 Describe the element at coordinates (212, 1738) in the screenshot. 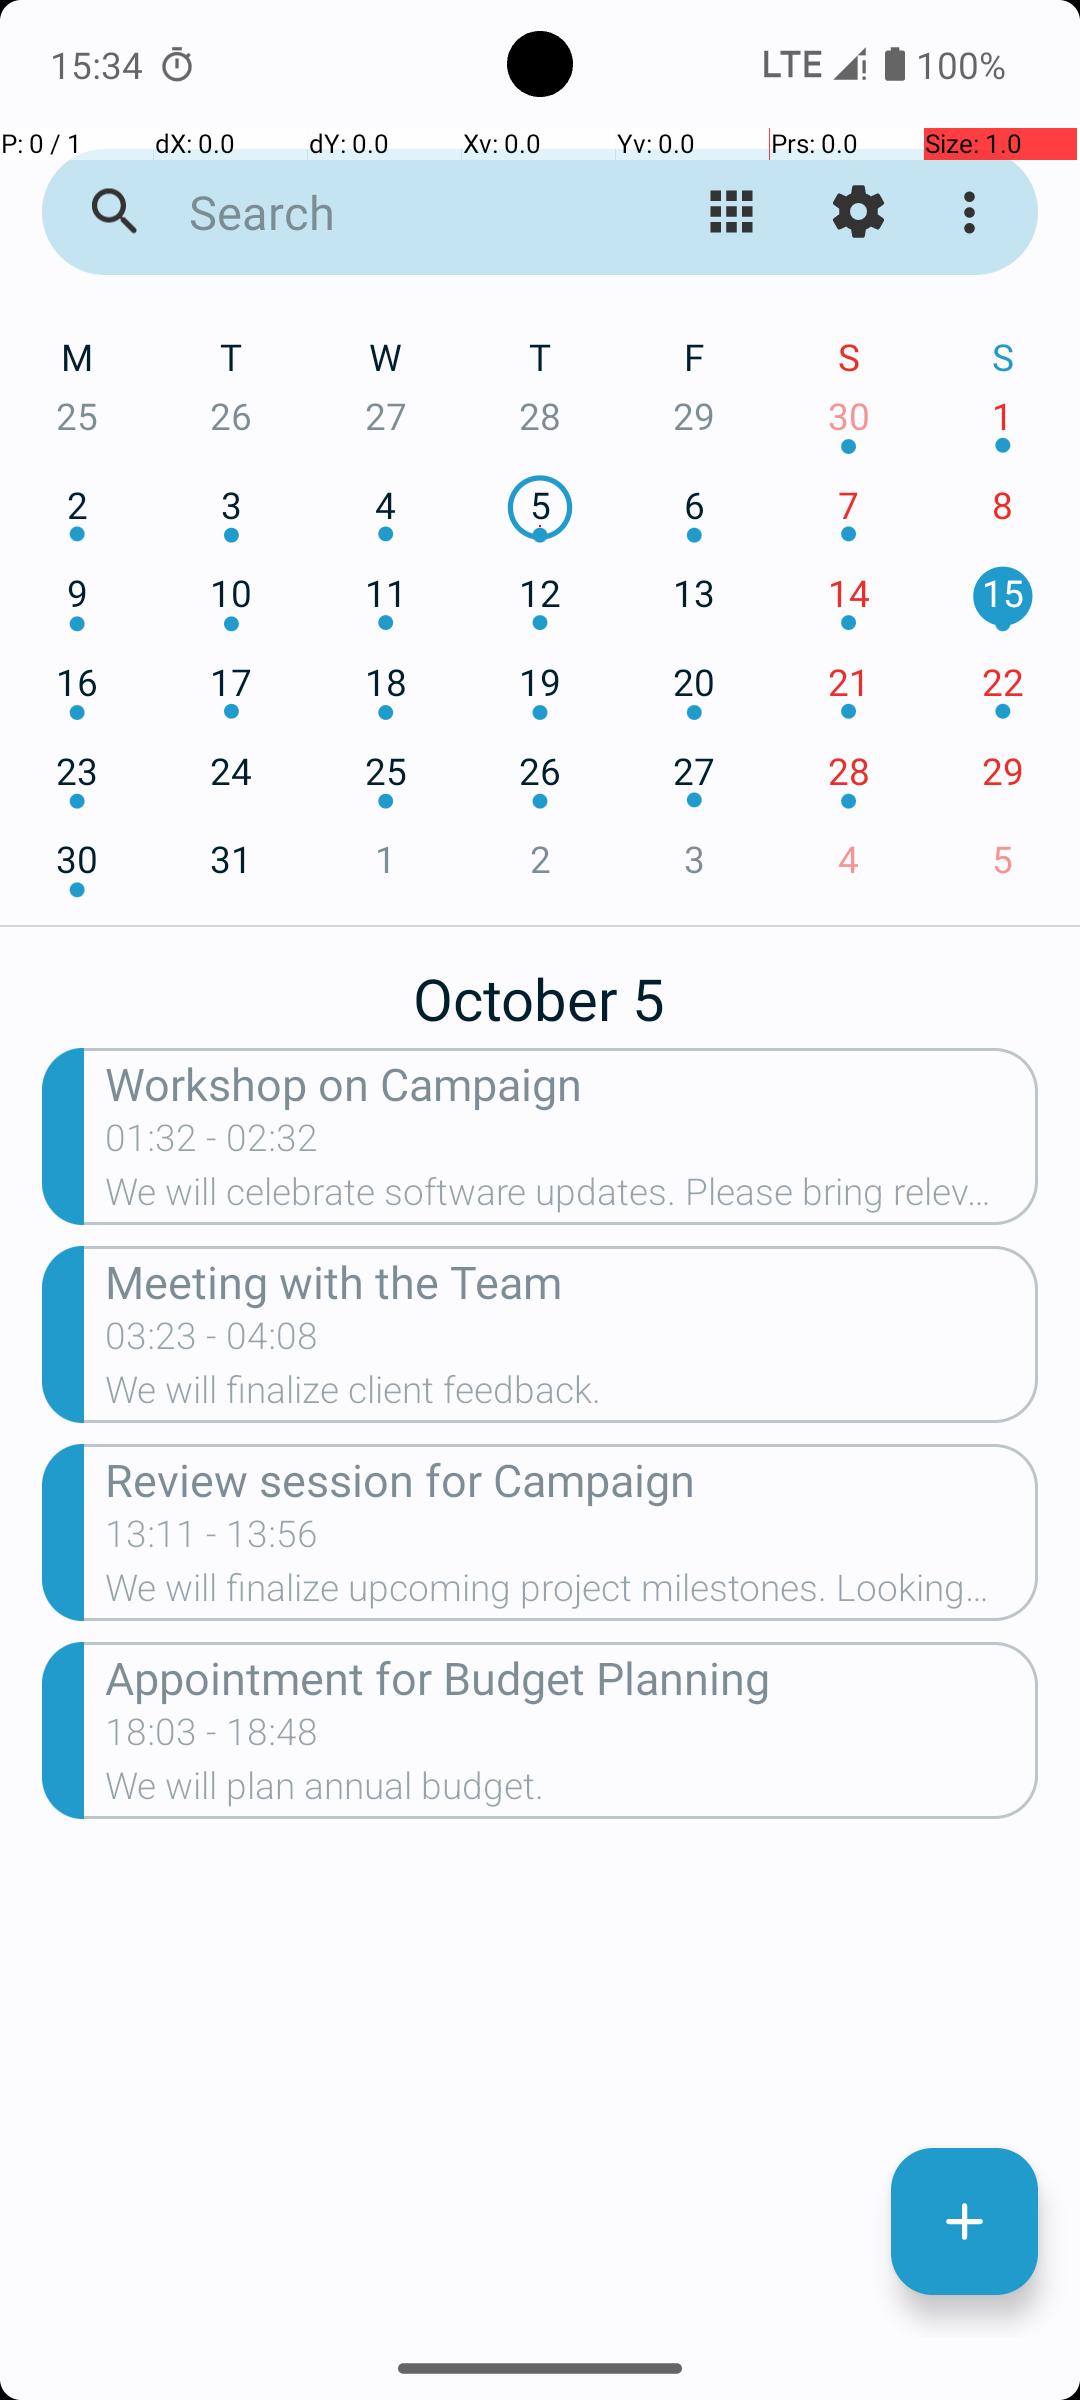

I see `18:03 - 18:48` at that location.